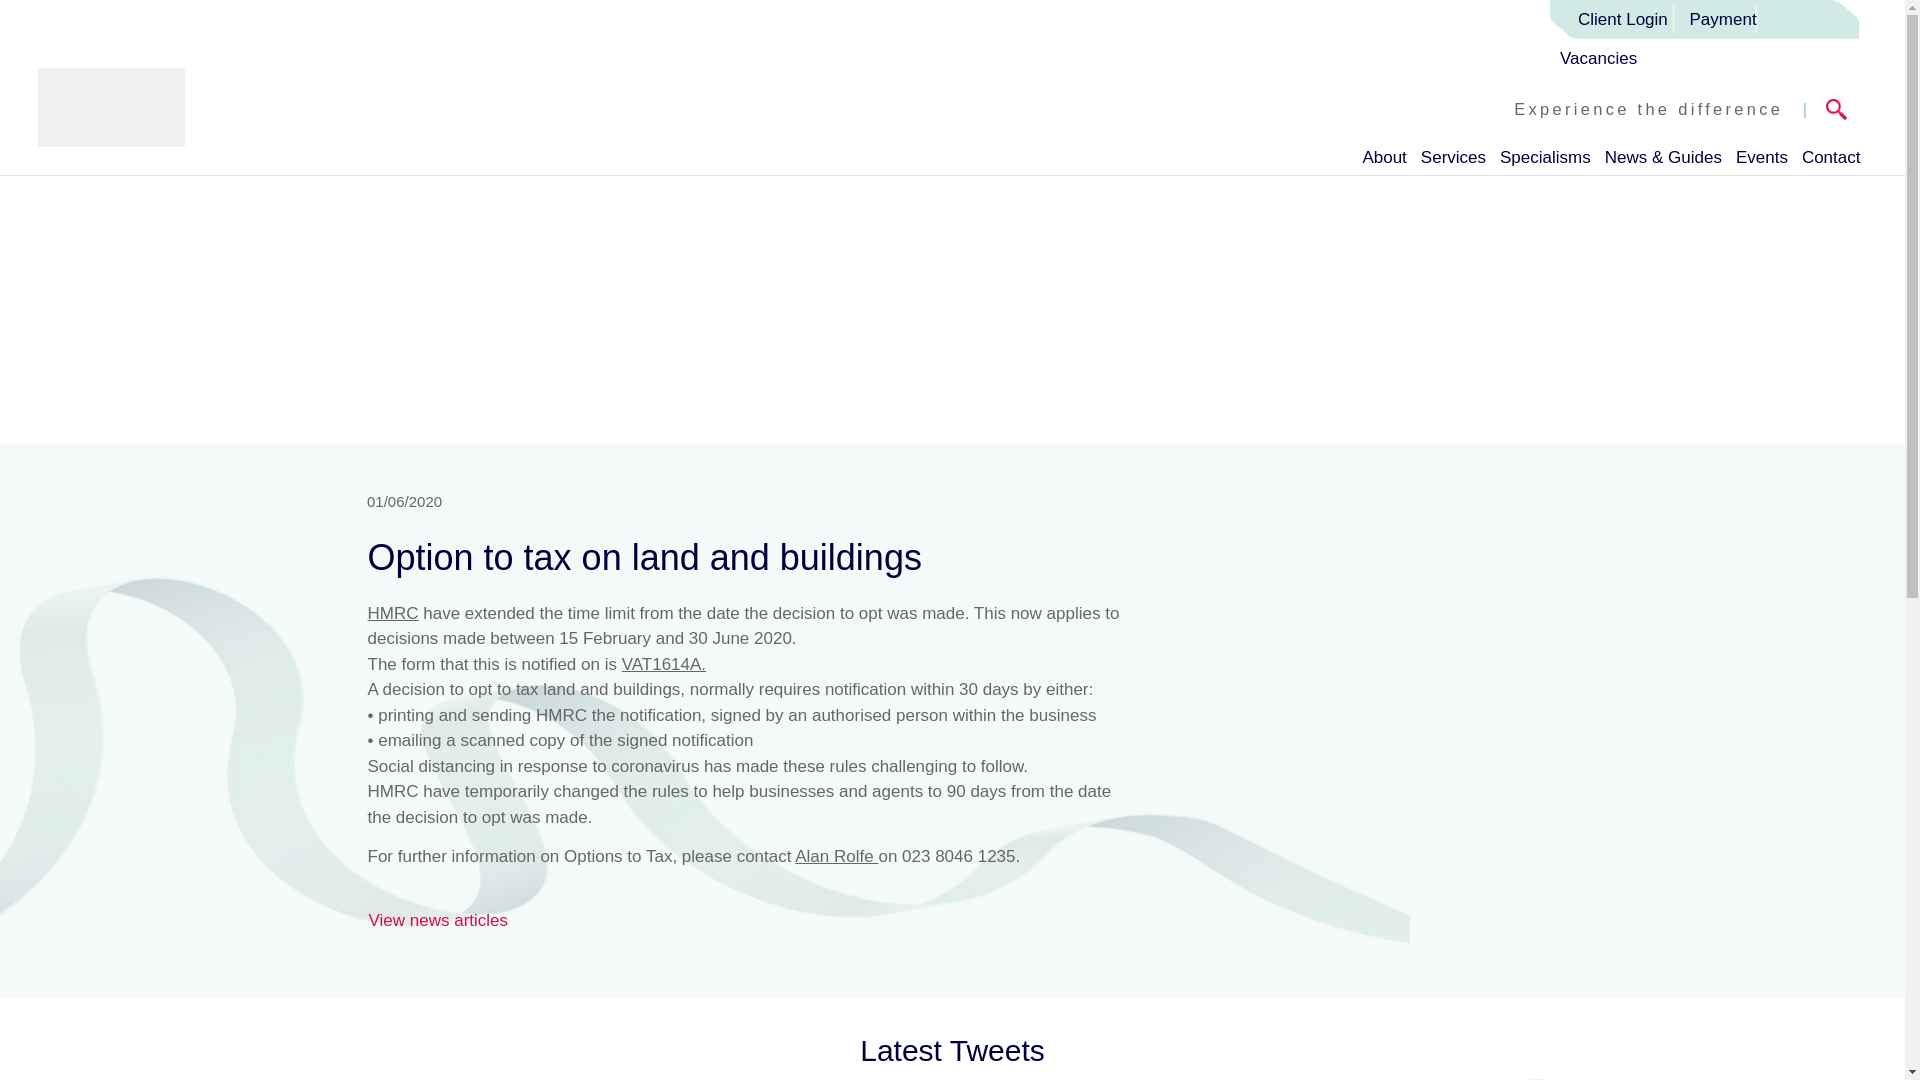  What do you see at coordinates (1724, 19) in the screenshot?
I see `Payment` at bounding box center [1724, 19].